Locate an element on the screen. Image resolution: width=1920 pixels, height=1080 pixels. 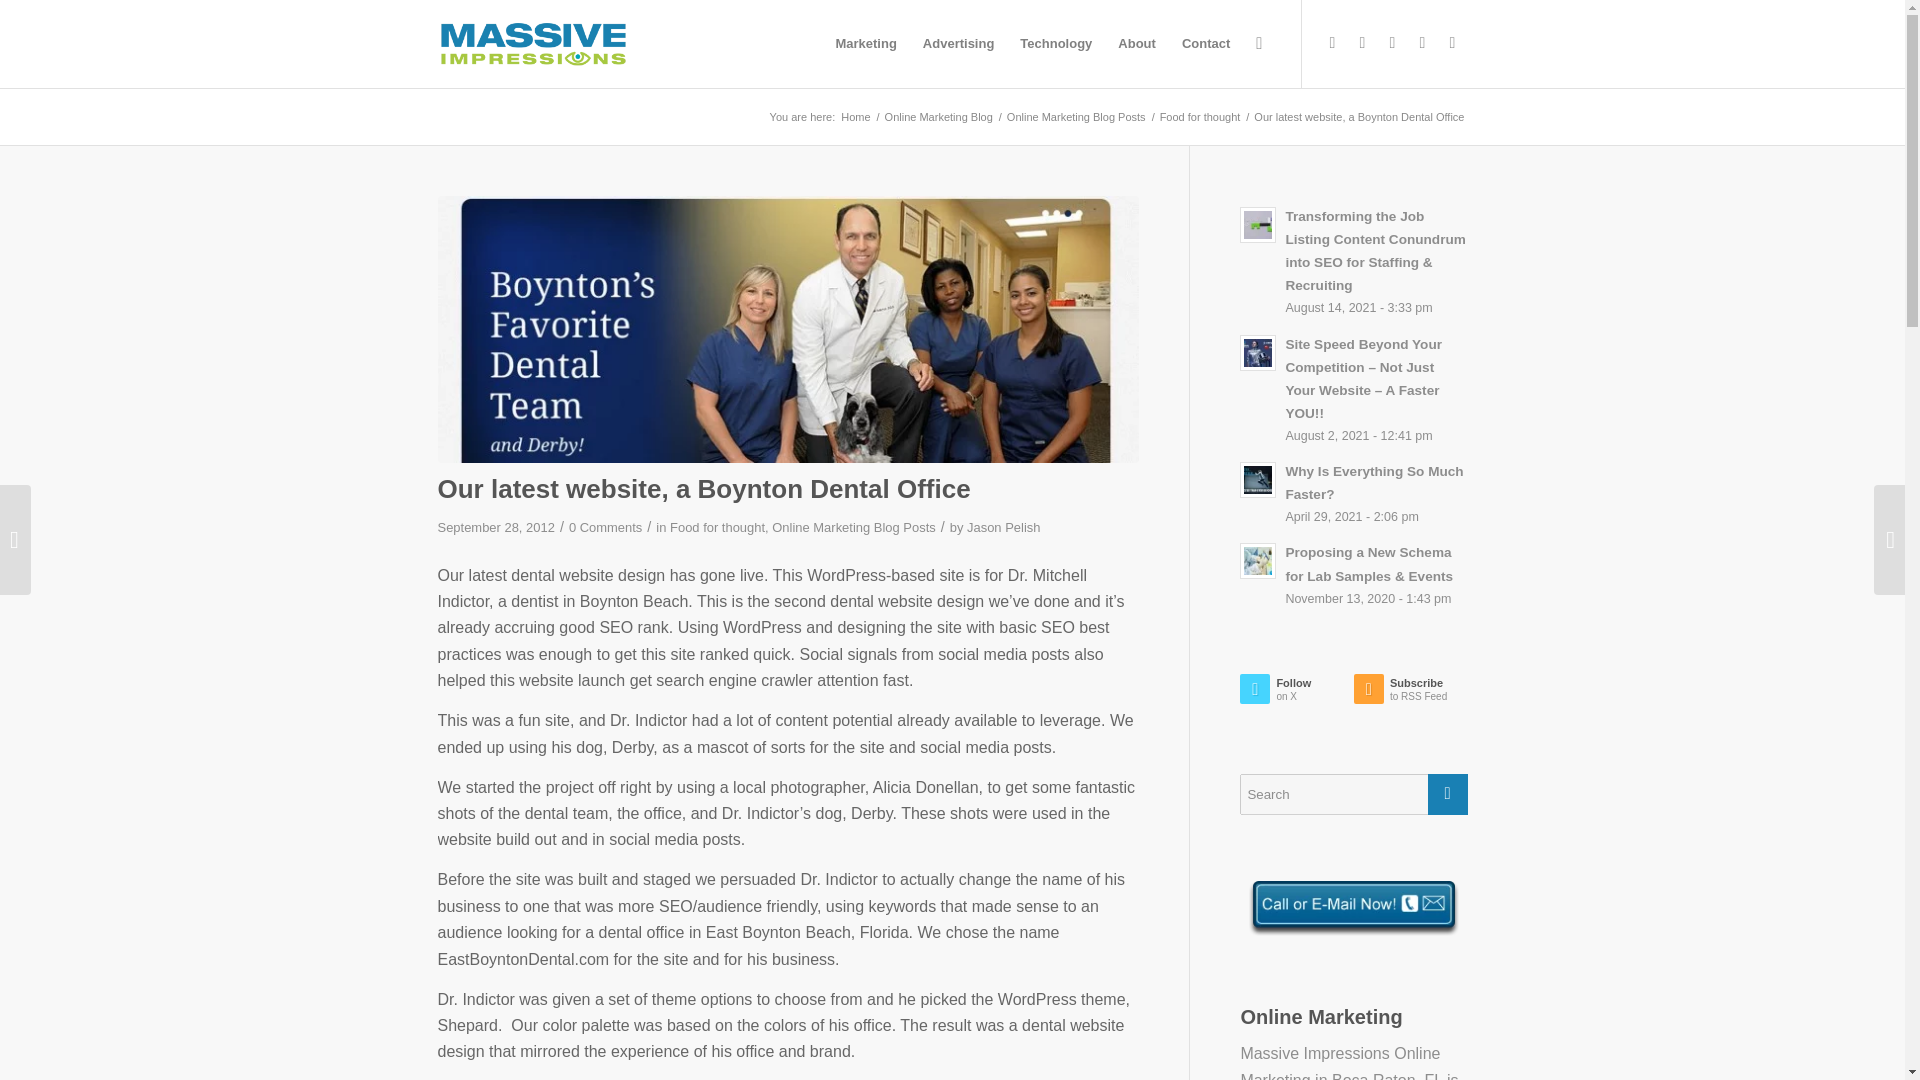
Pinterest is located at coordinates (1422, 43).